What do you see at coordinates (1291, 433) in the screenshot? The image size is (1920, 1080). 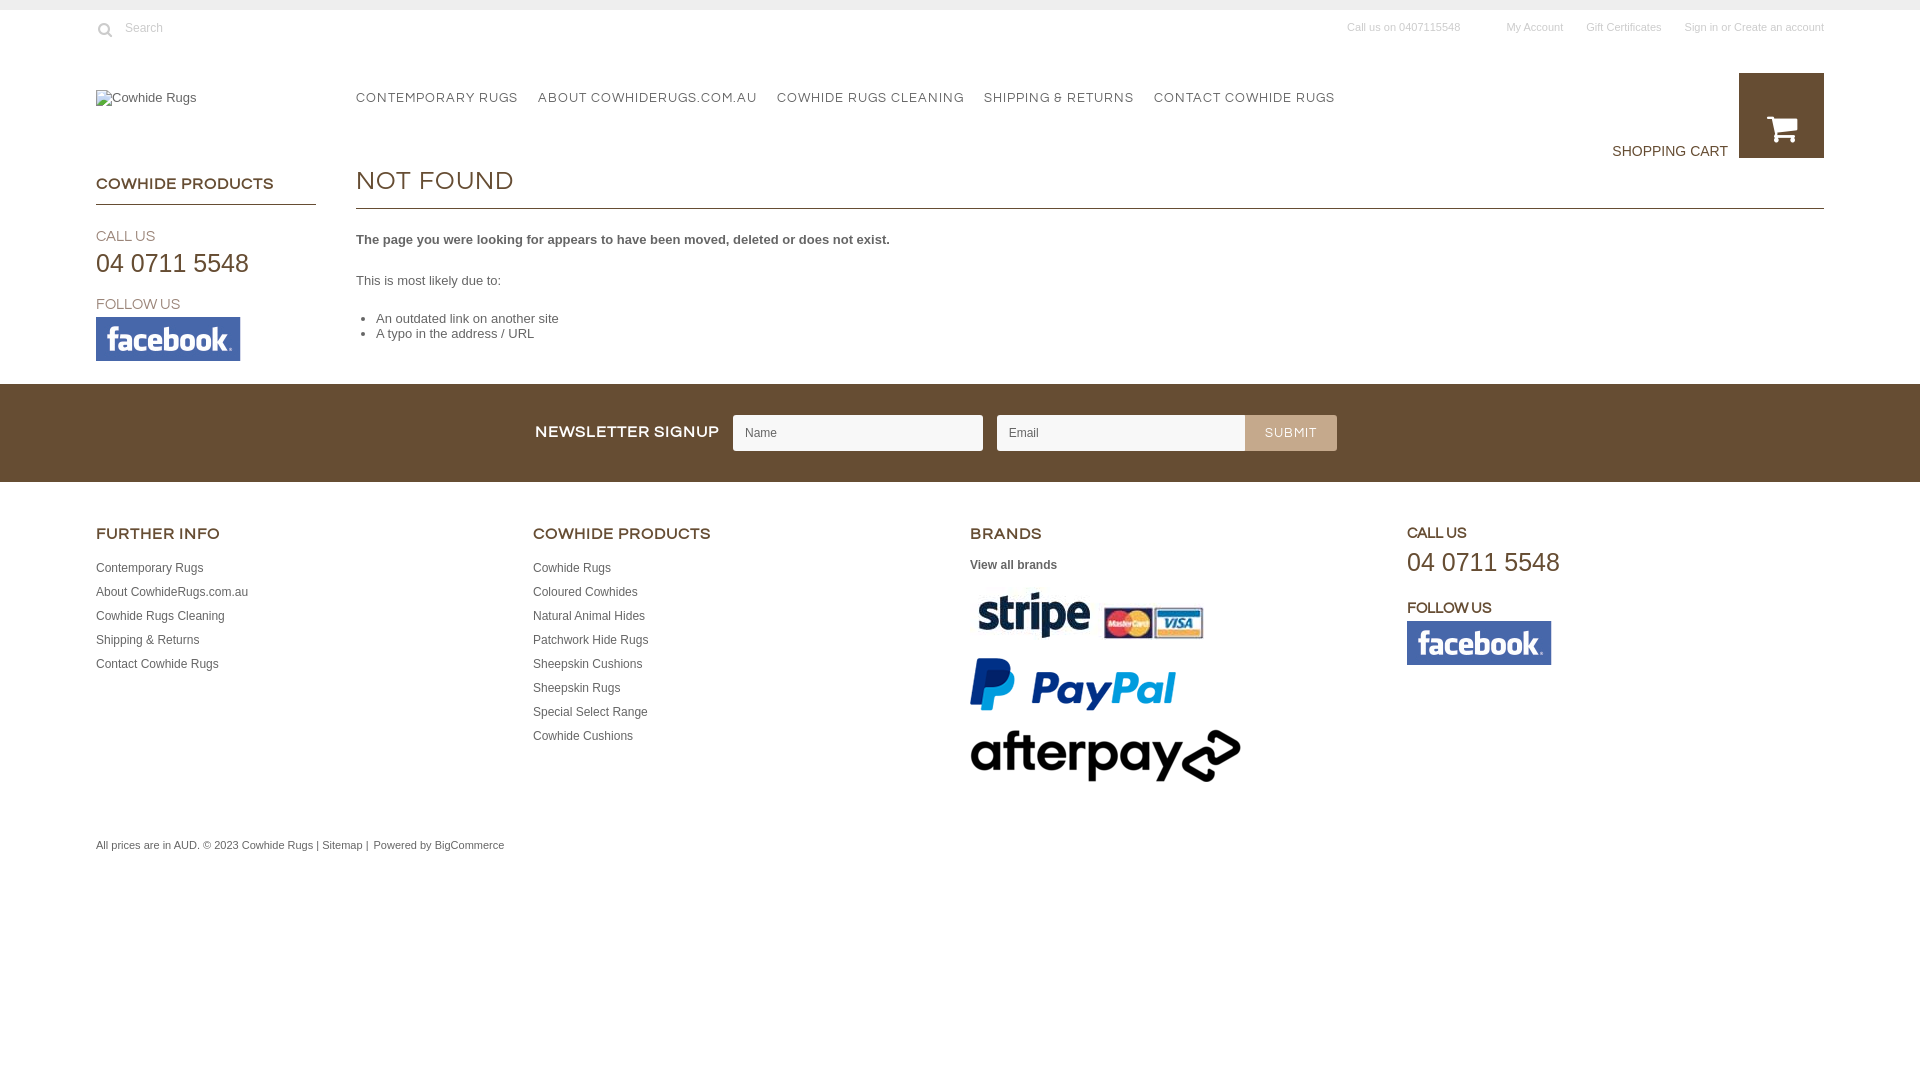 I see `Submit` at bounding box center [1291, 433].